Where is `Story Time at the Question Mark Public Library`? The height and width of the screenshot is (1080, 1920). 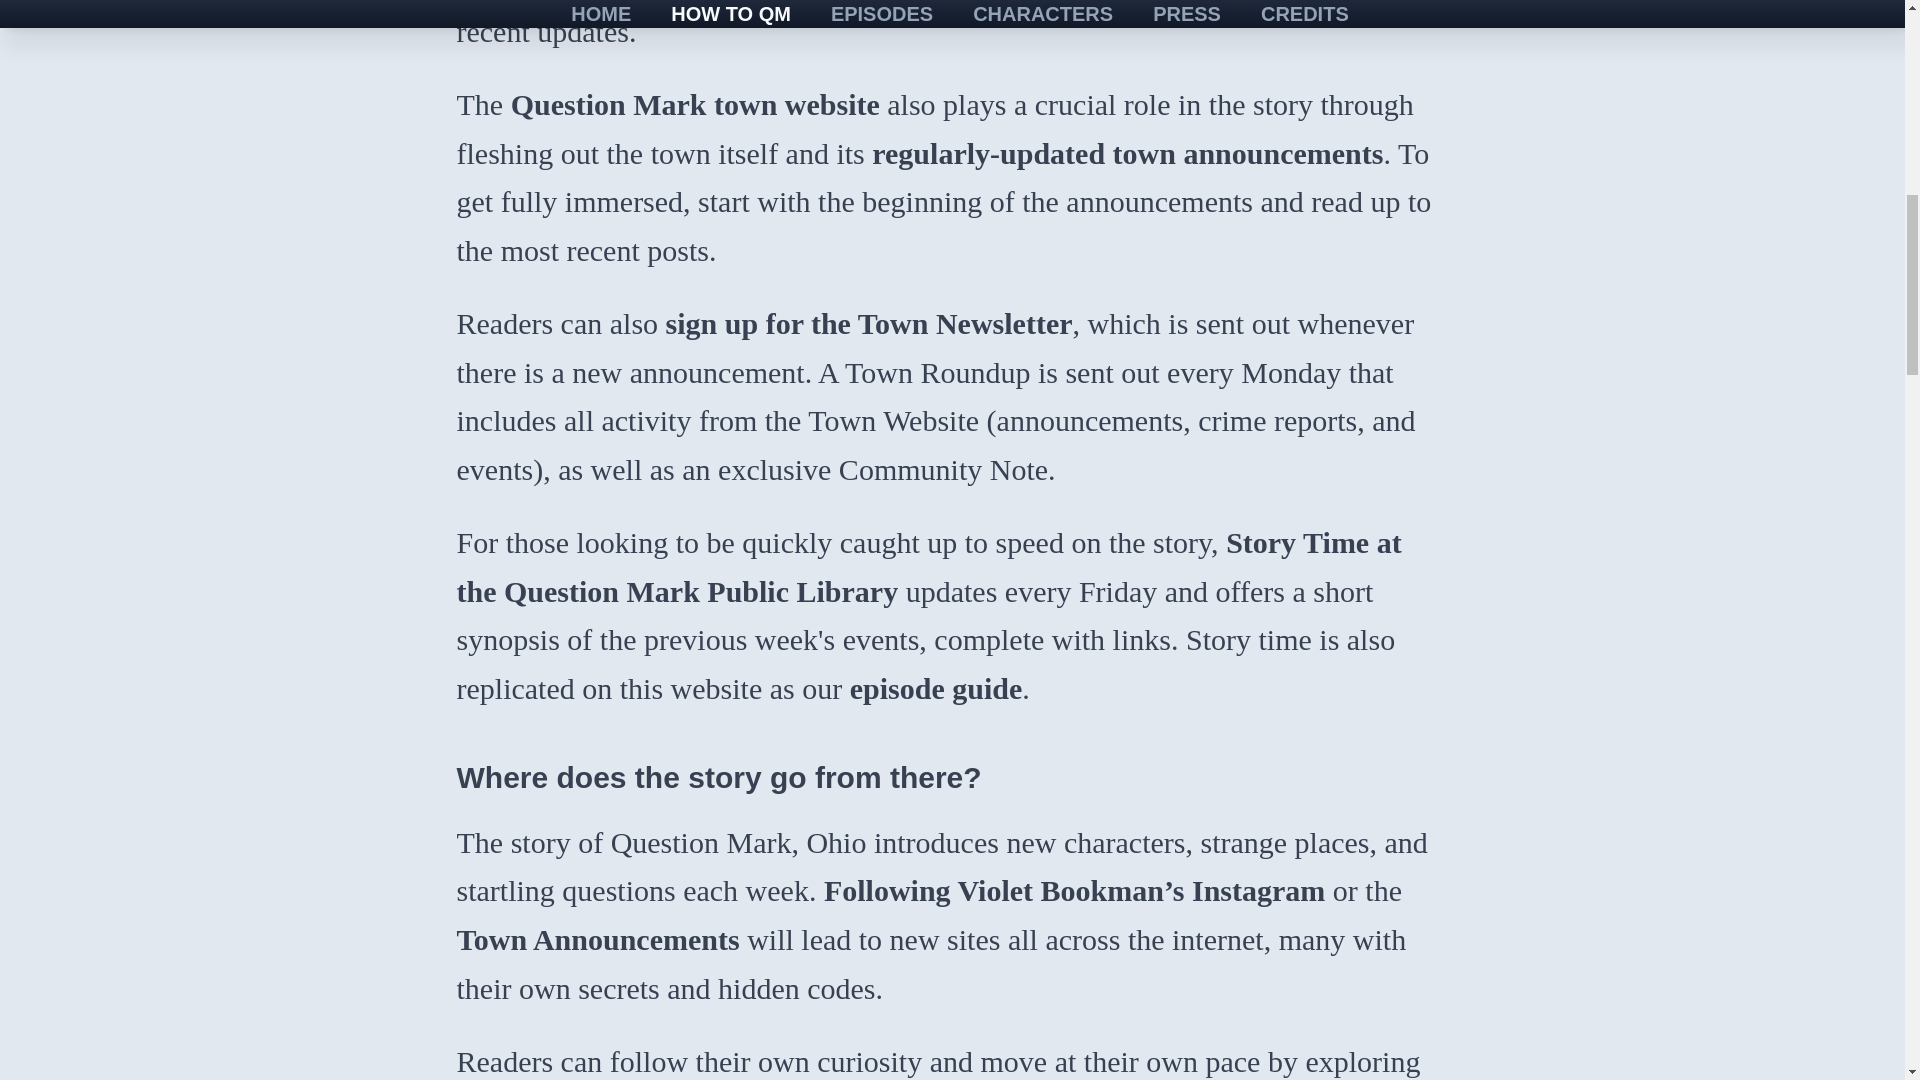 Story Time at the Question Mark Public Library is located at coordinates (928, 566).